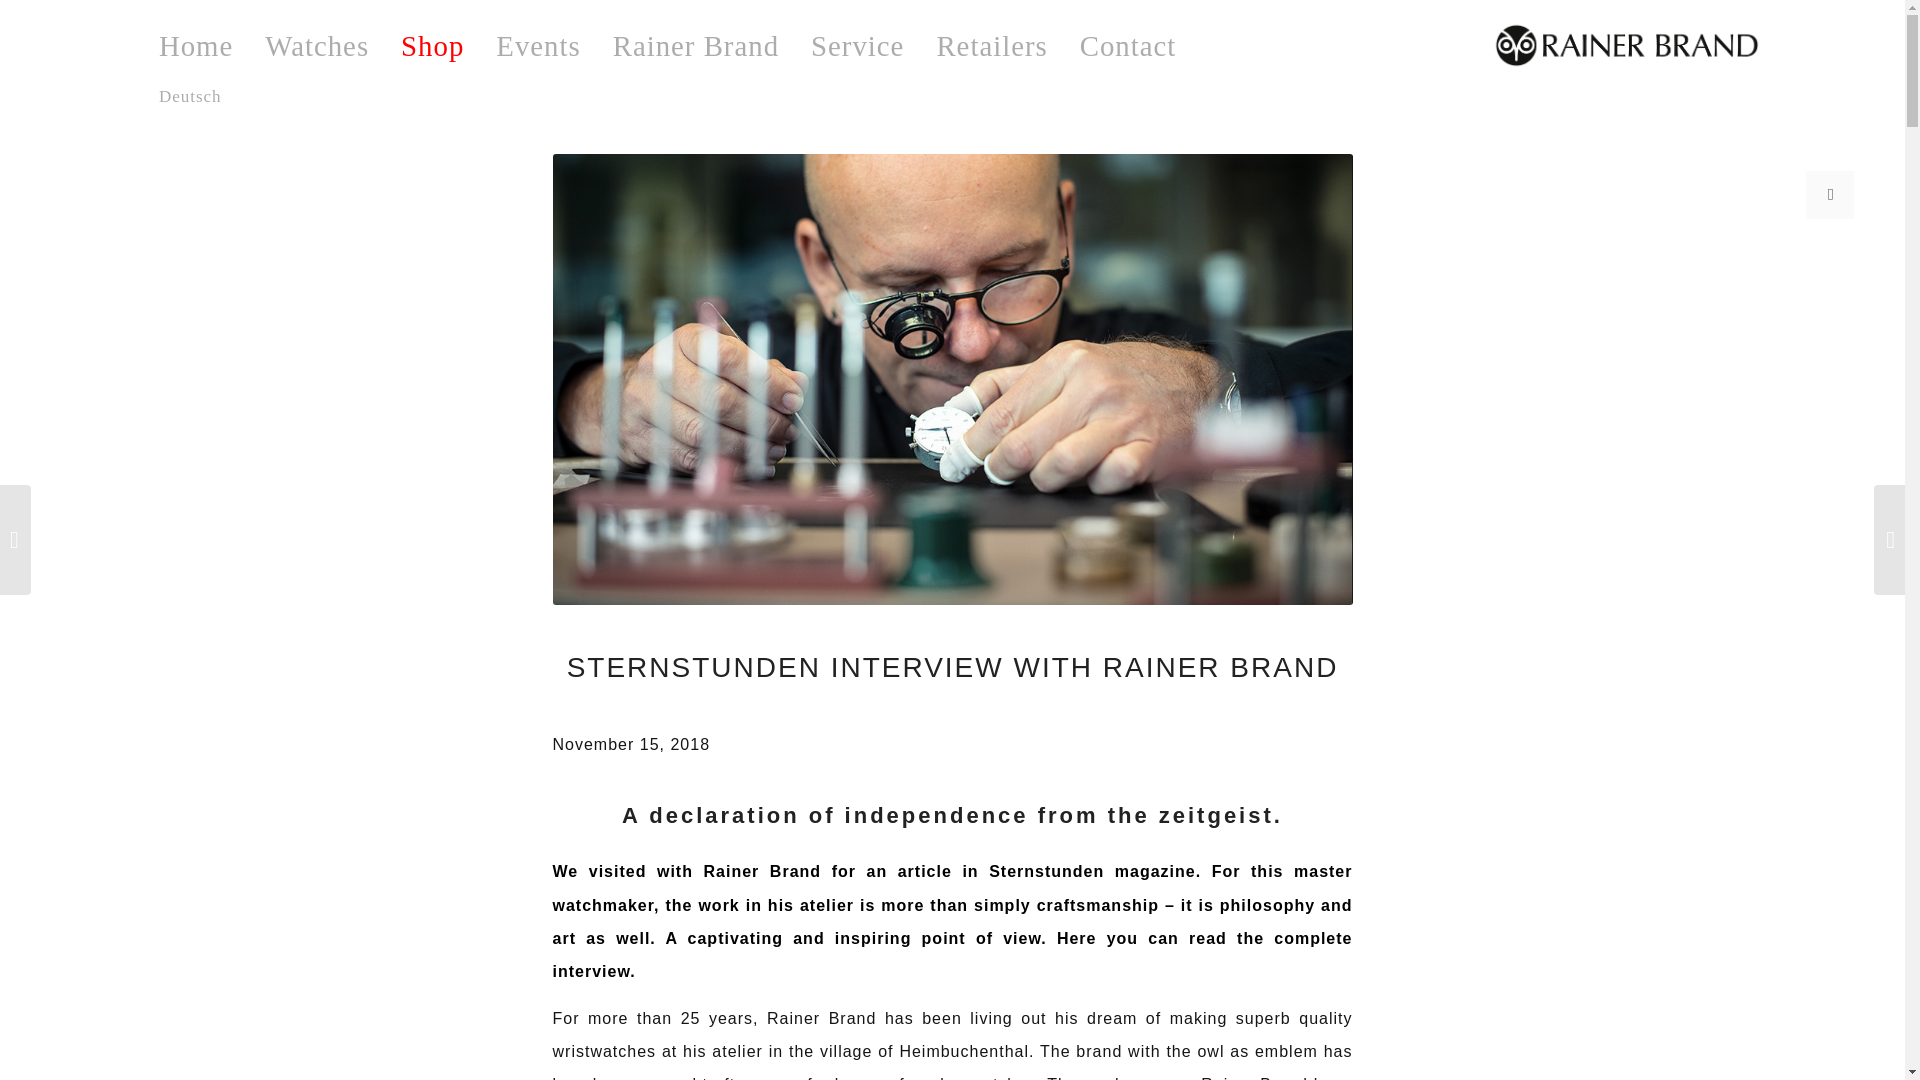  Describe the element at coordinates (1128, 46) in the screenshot. I see `Contact` at that location.